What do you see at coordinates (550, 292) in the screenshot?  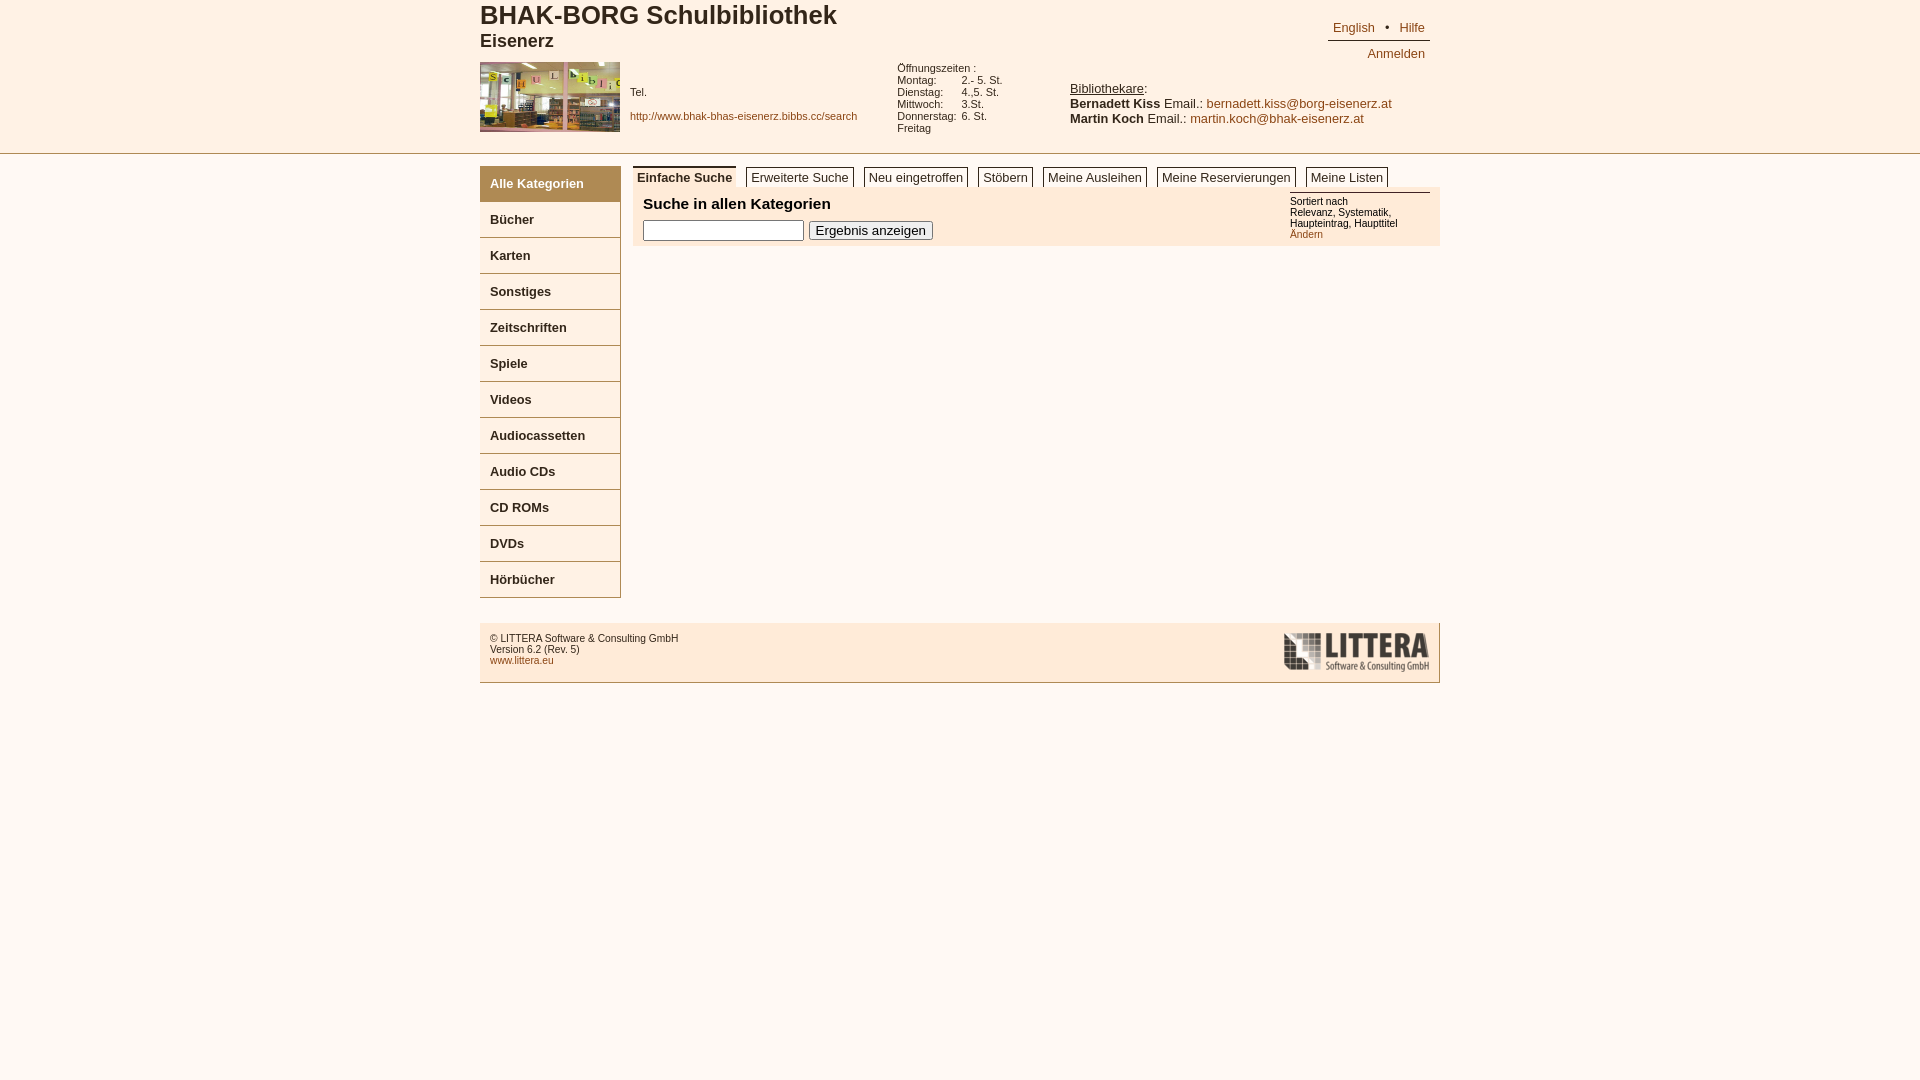 I see `Sonstiges` at bounding box center [550, 292].